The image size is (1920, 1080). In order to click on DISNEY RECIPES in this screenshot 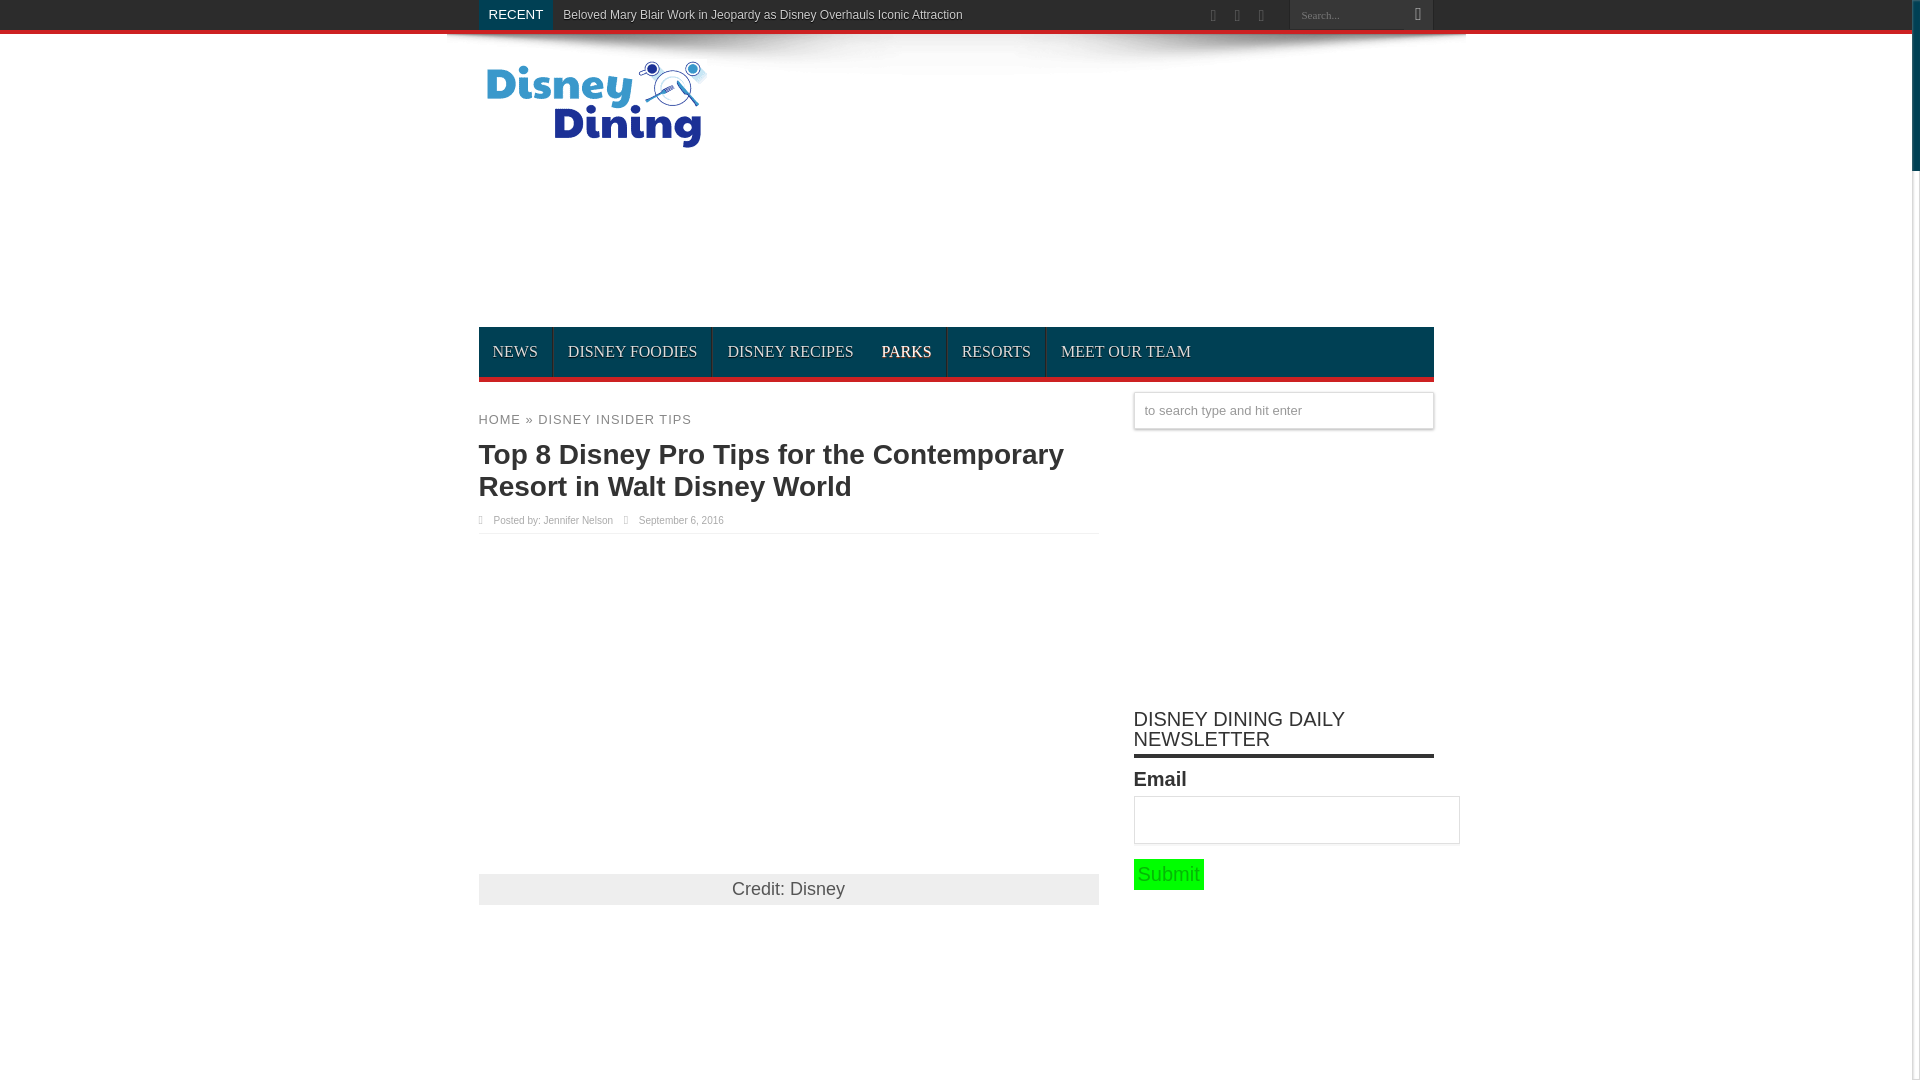, I will do `click(790, 352)`.